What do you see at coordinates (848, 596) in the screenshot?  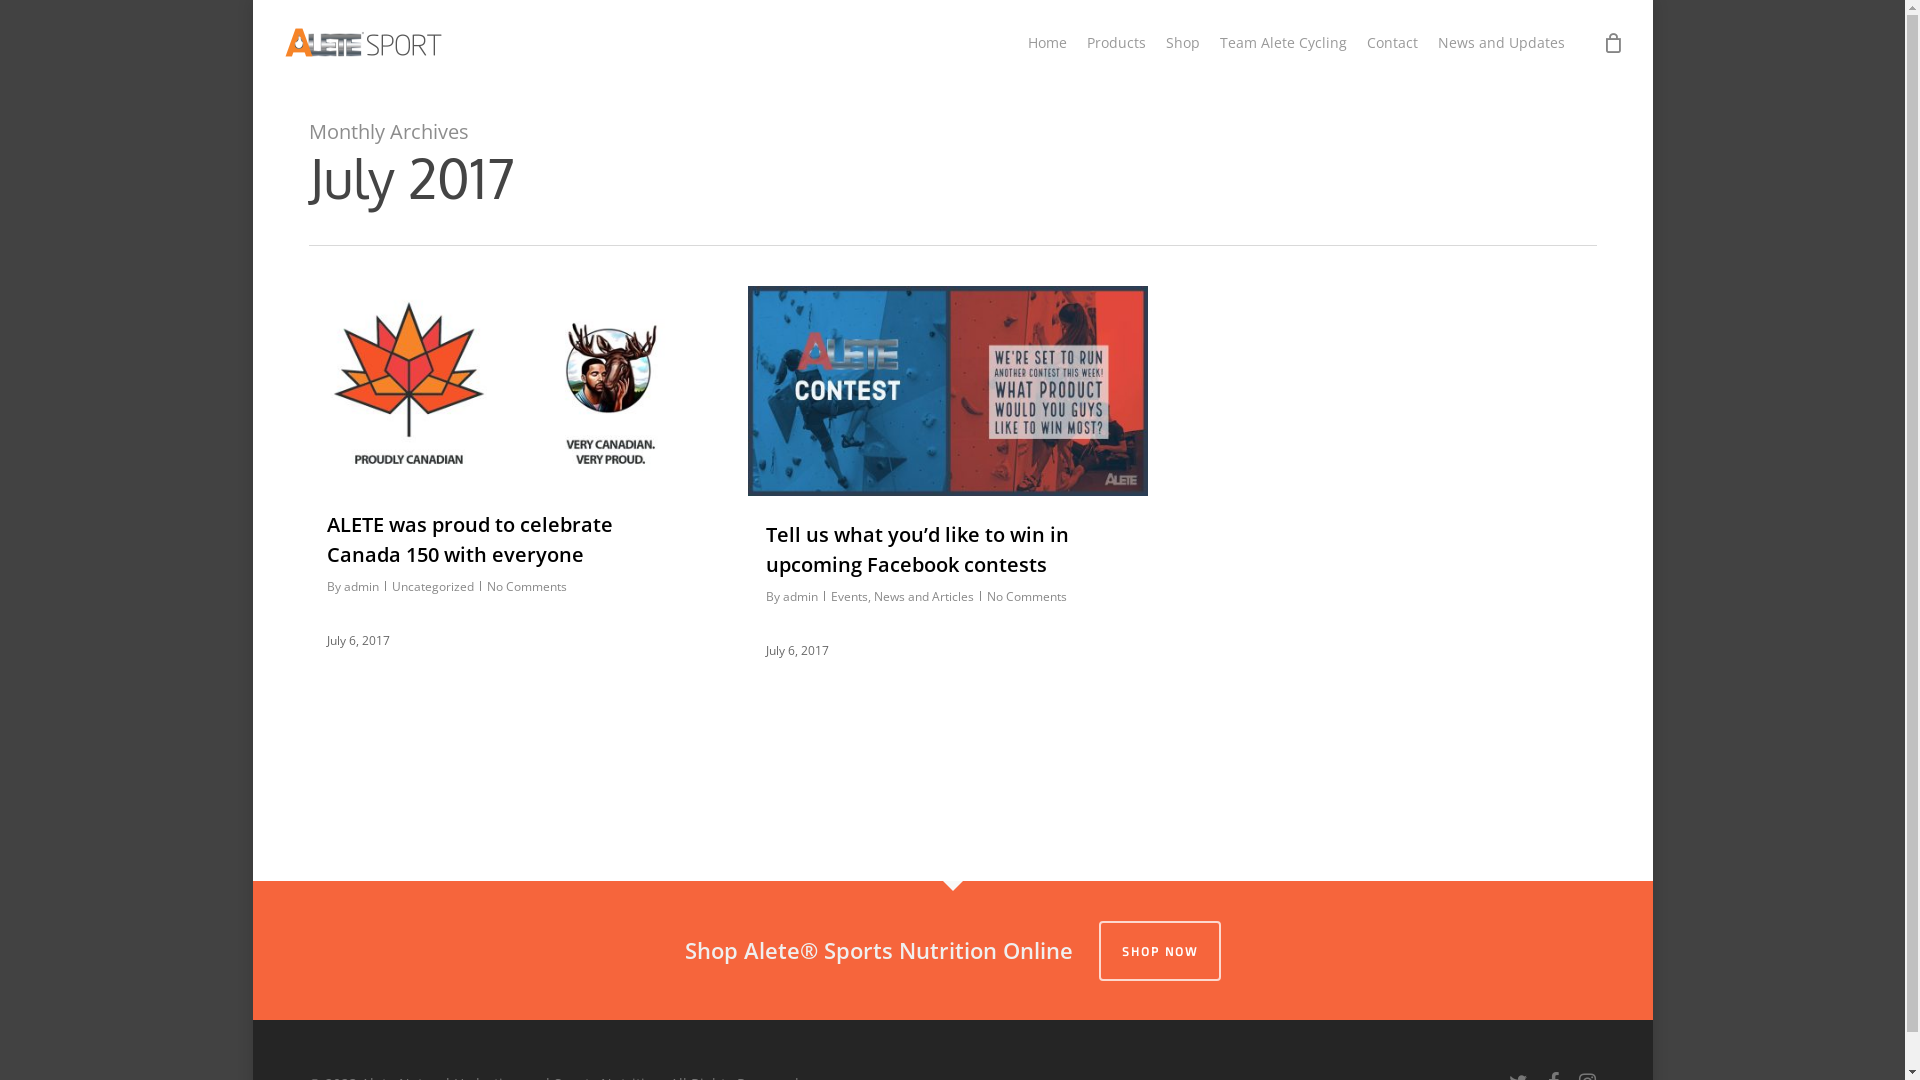 I see `Events` at bounding box center [848, 596].